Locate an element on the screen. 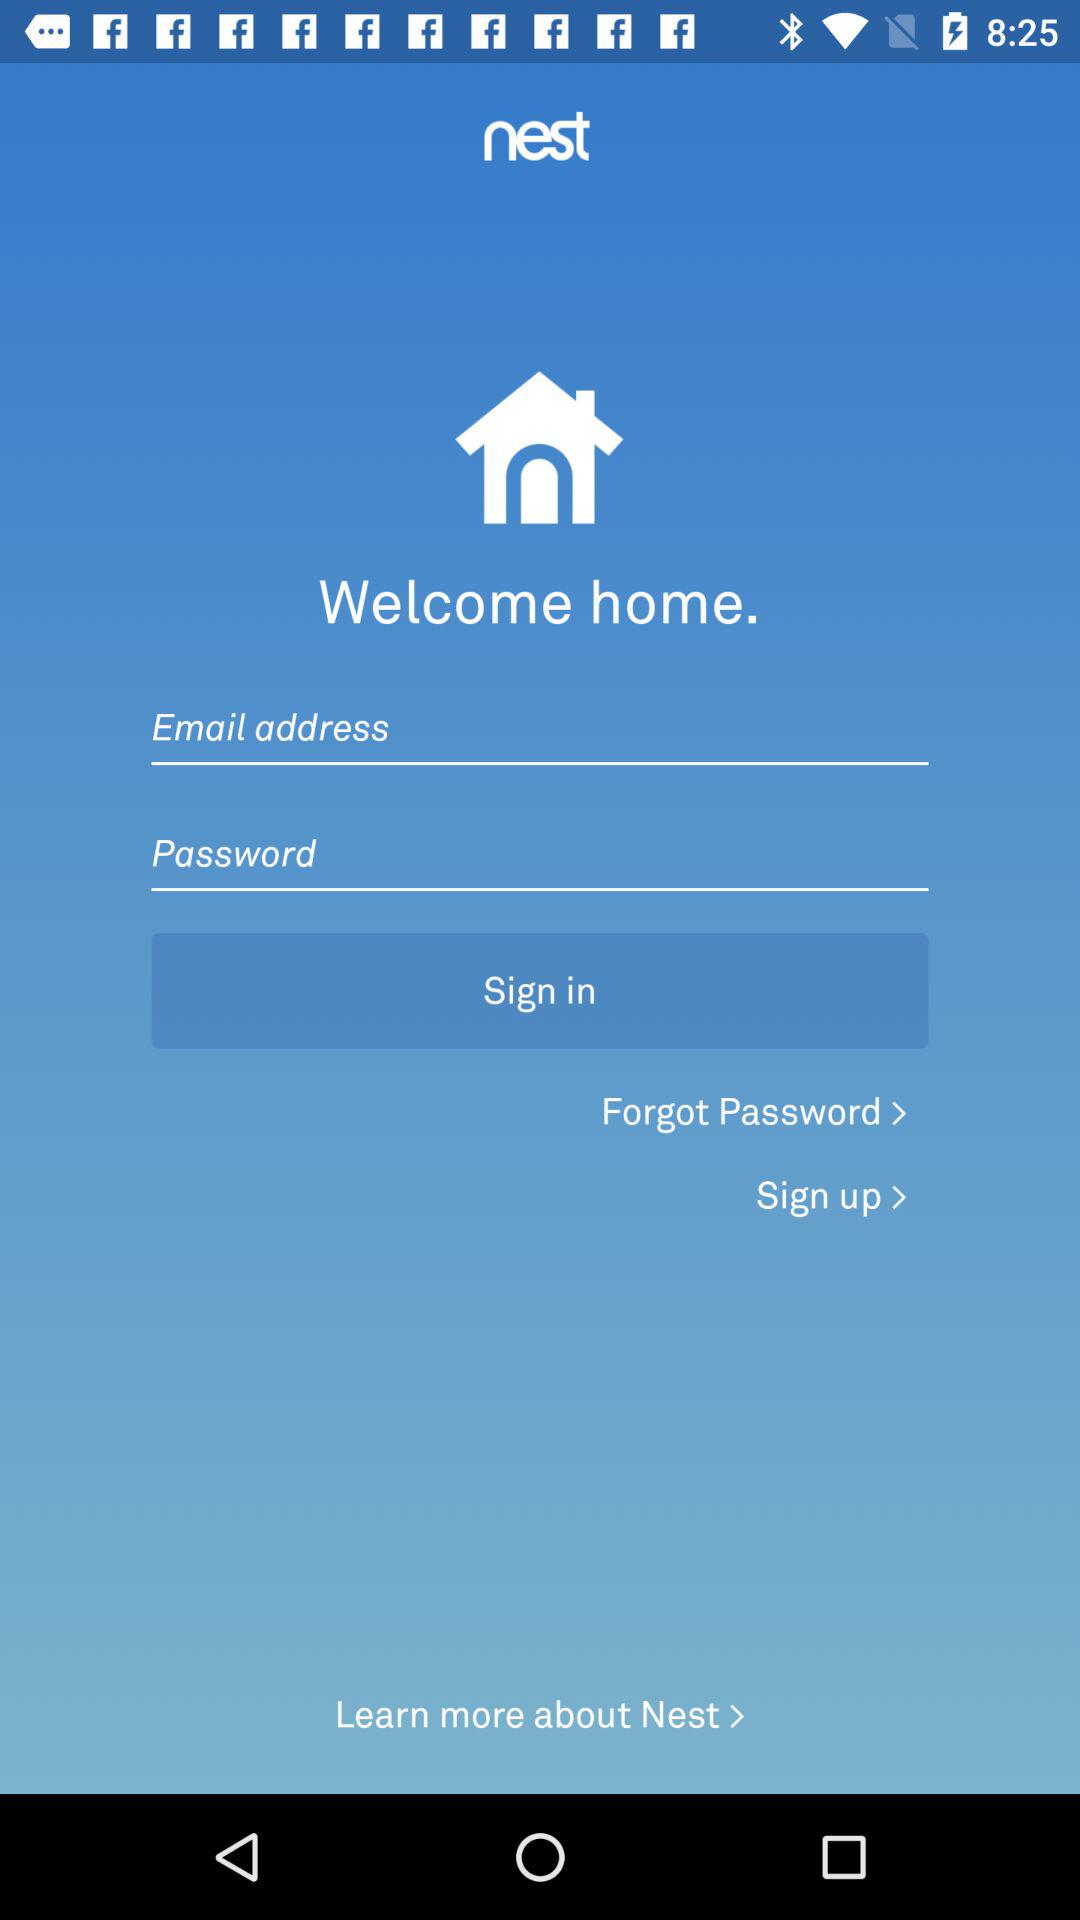 Image resolution: width=1080 pixels, height=1920 pixels. select learn more about icon is located at coordinates (540, 1714).